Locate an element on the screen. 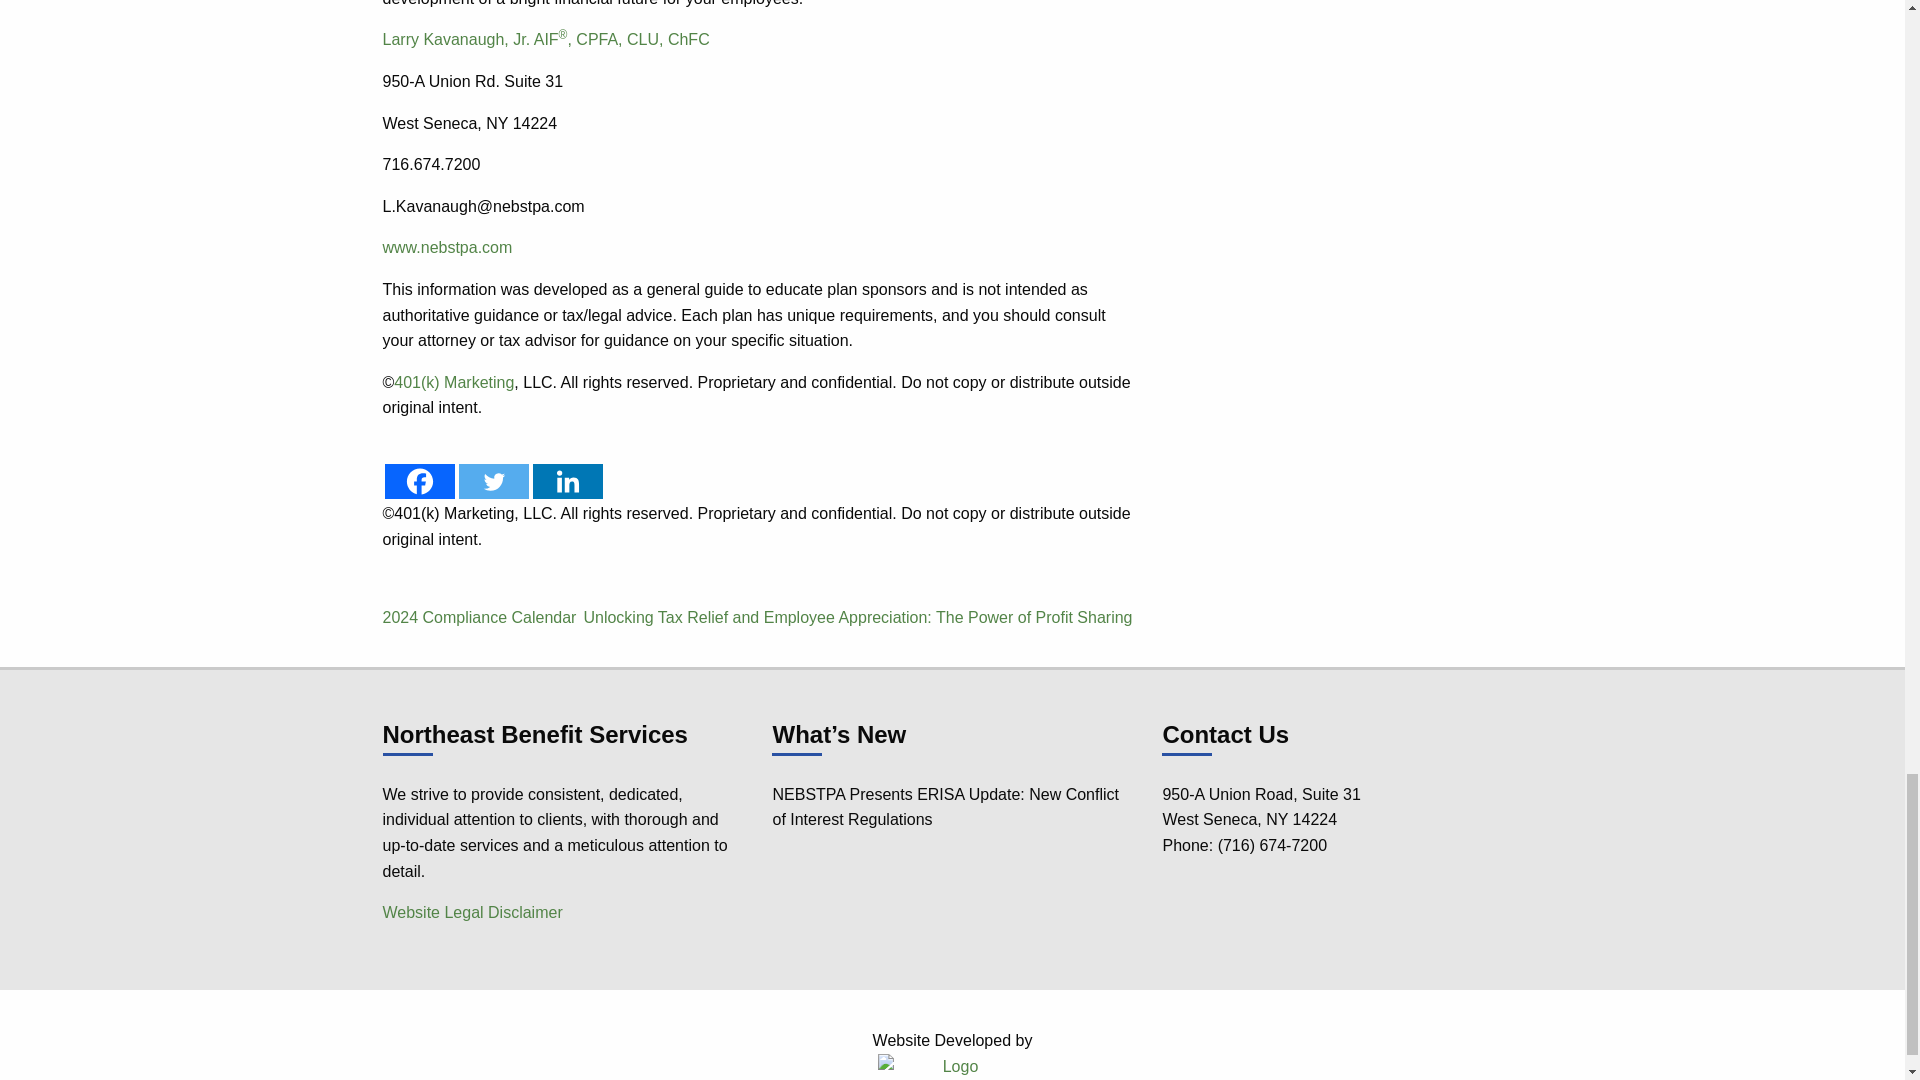  Twitter is located at coordinates (493, 481).